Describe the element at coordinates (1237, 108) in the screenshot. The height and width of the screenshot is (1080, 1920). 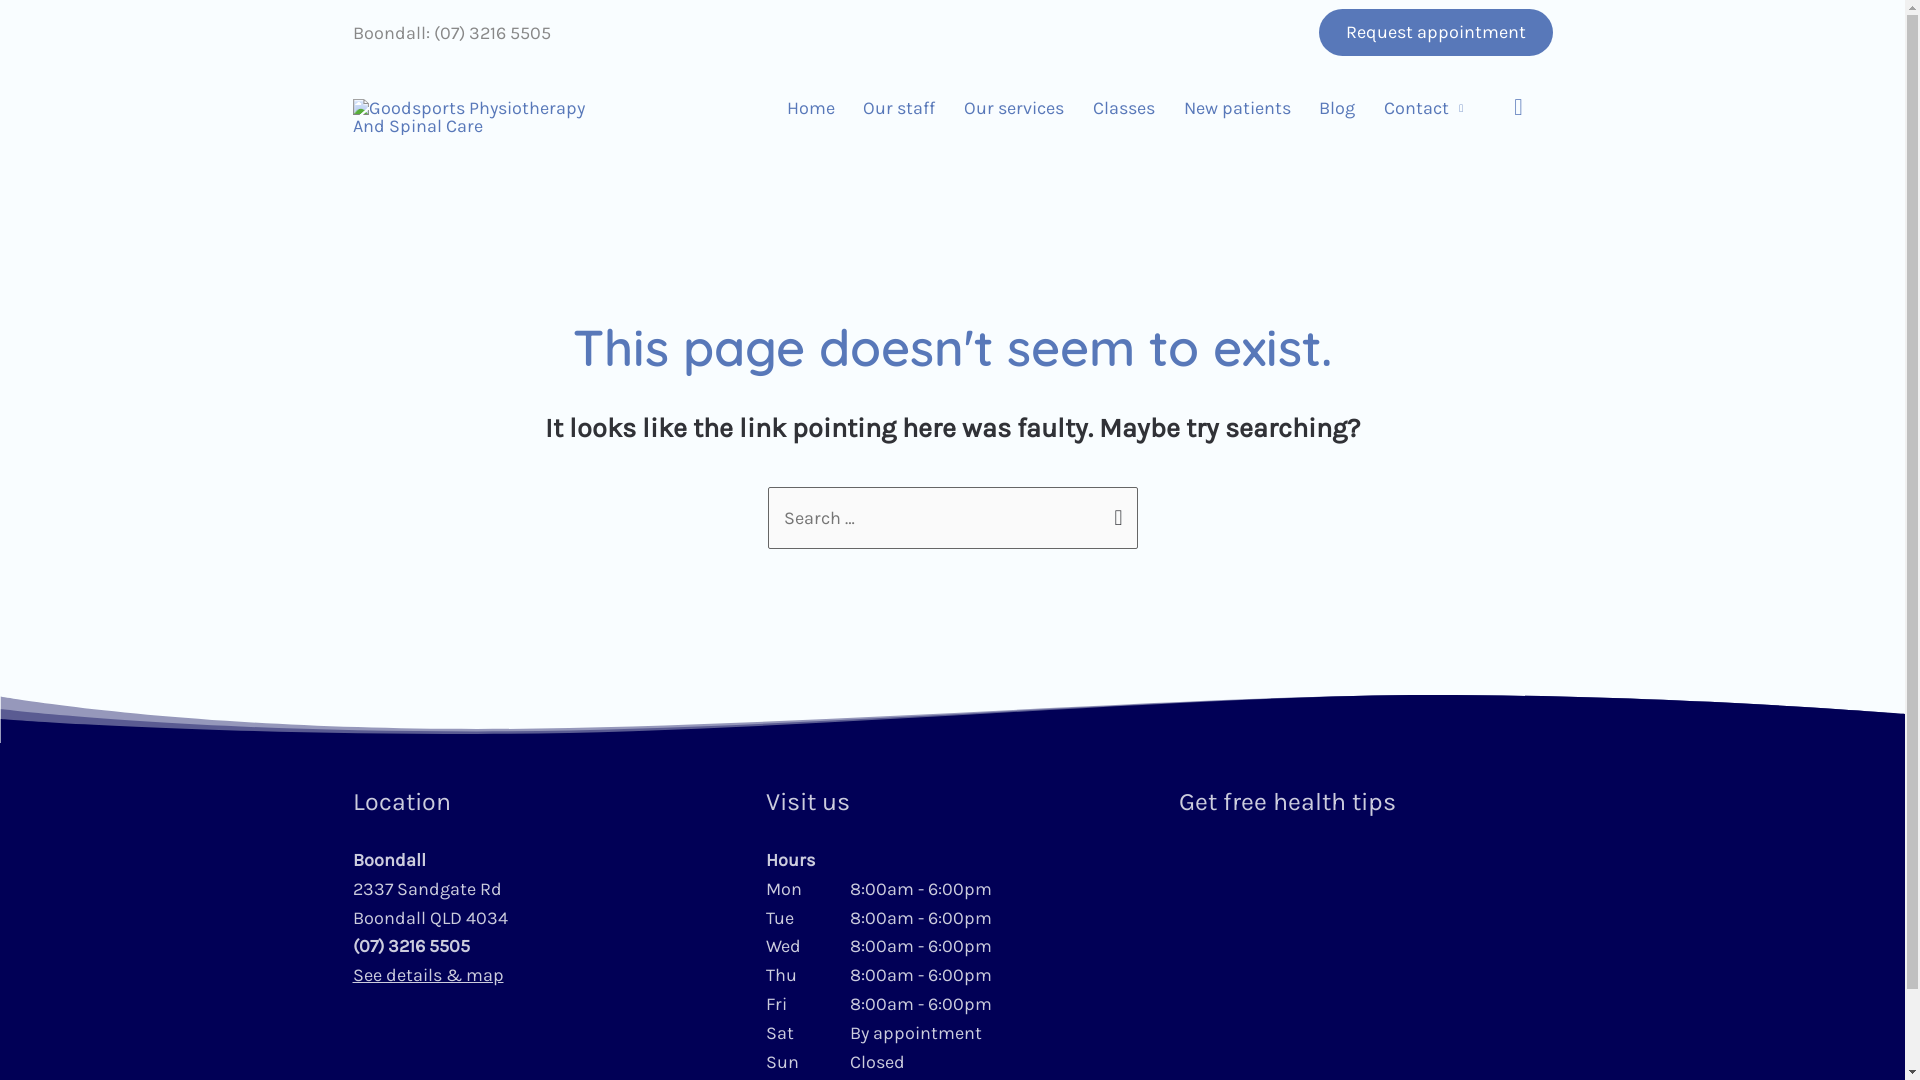
I see `New patients` at that location.